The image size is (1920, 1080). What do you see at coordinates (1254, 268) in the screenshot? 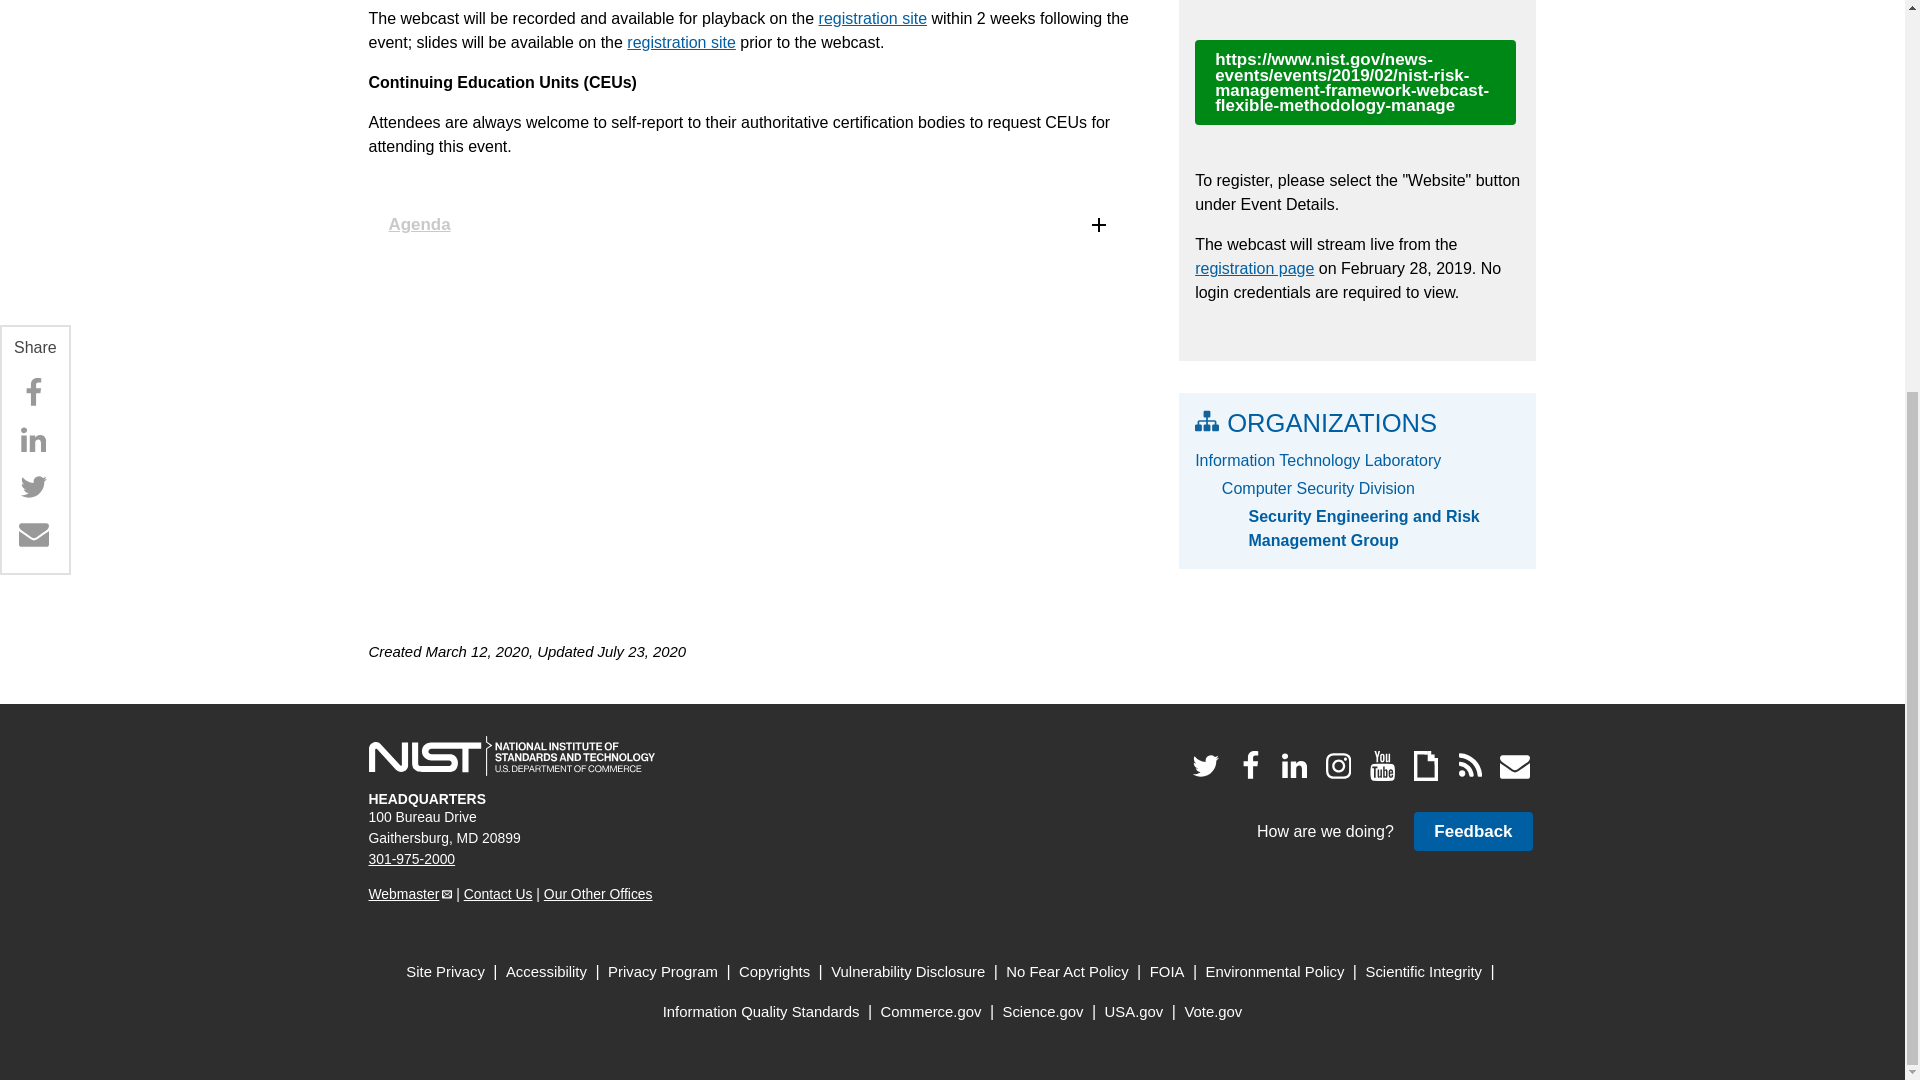
I see `registration page` at bounding box center [1254, 268].